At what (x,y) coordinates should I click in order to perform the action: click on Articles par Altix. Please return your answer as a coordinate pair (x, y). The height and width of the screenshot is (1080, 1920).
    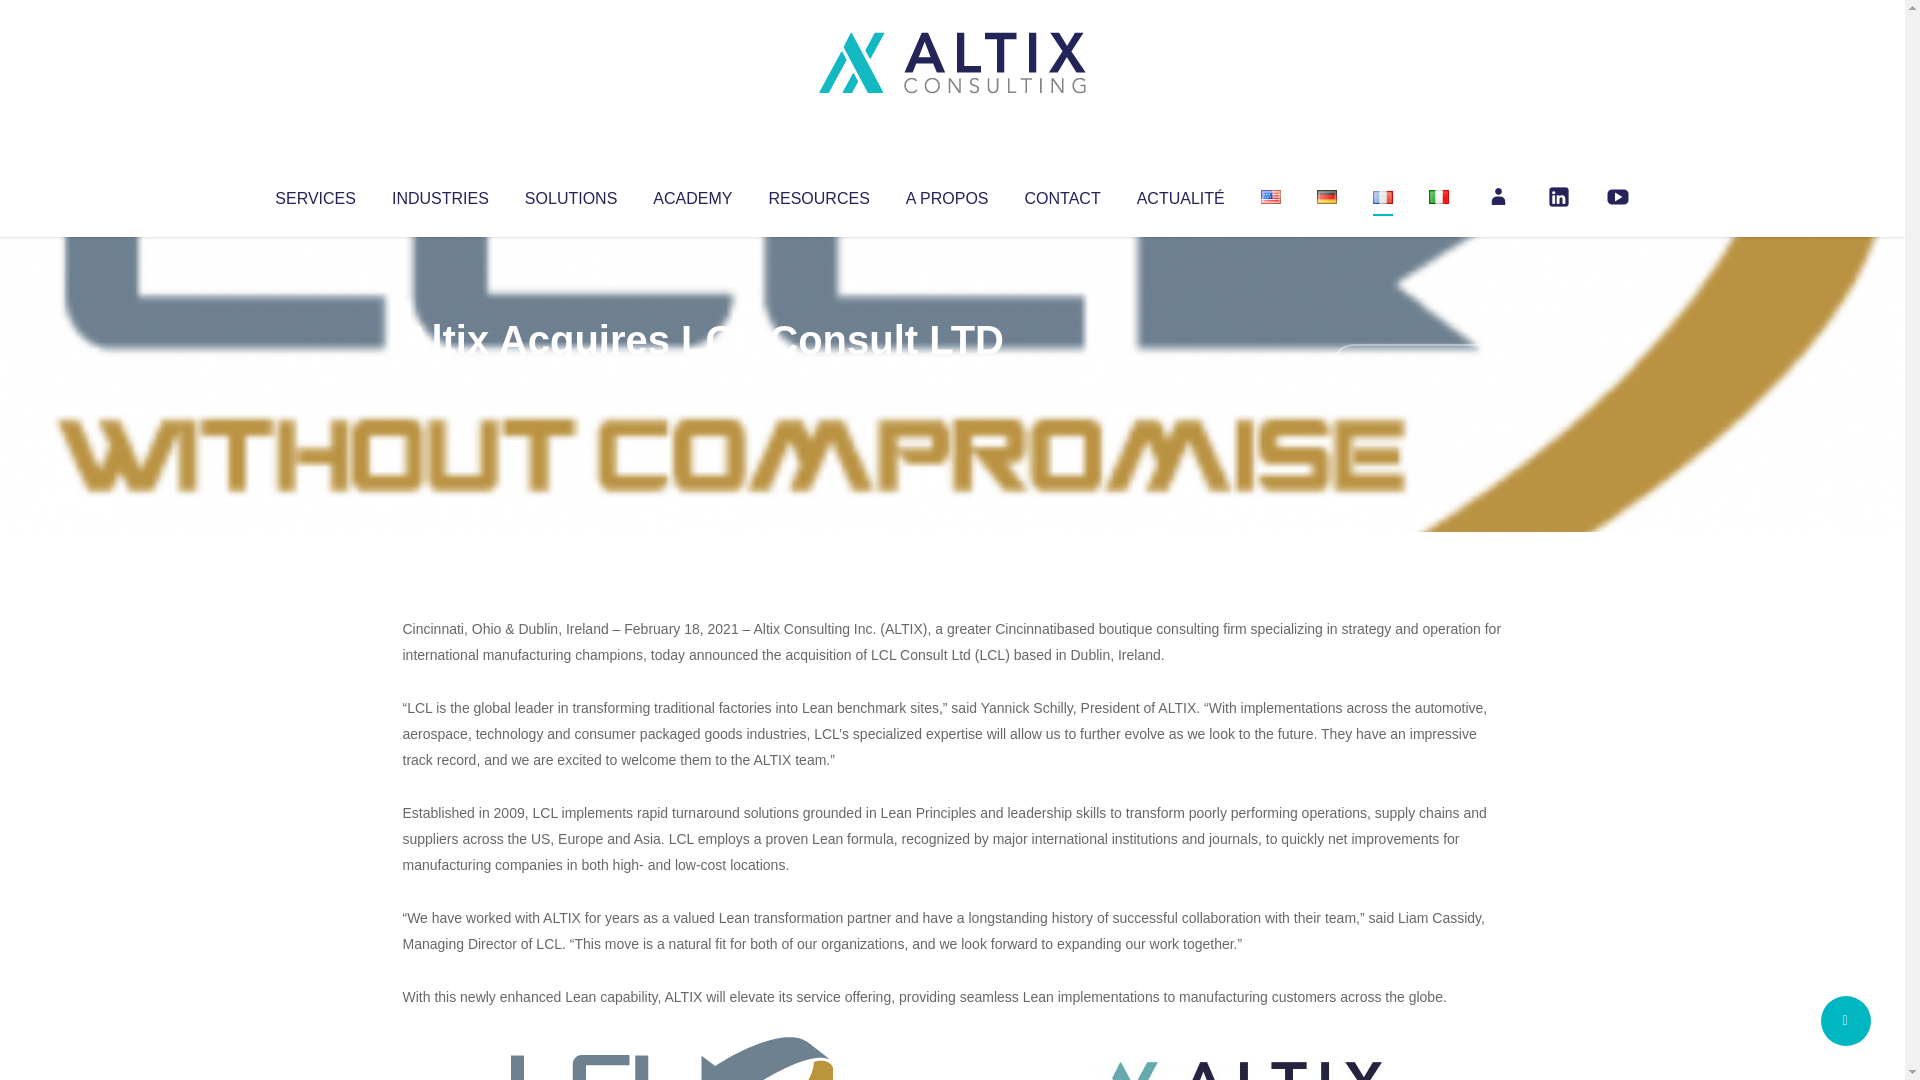
    Looking at the image, I should click on (440, 380).